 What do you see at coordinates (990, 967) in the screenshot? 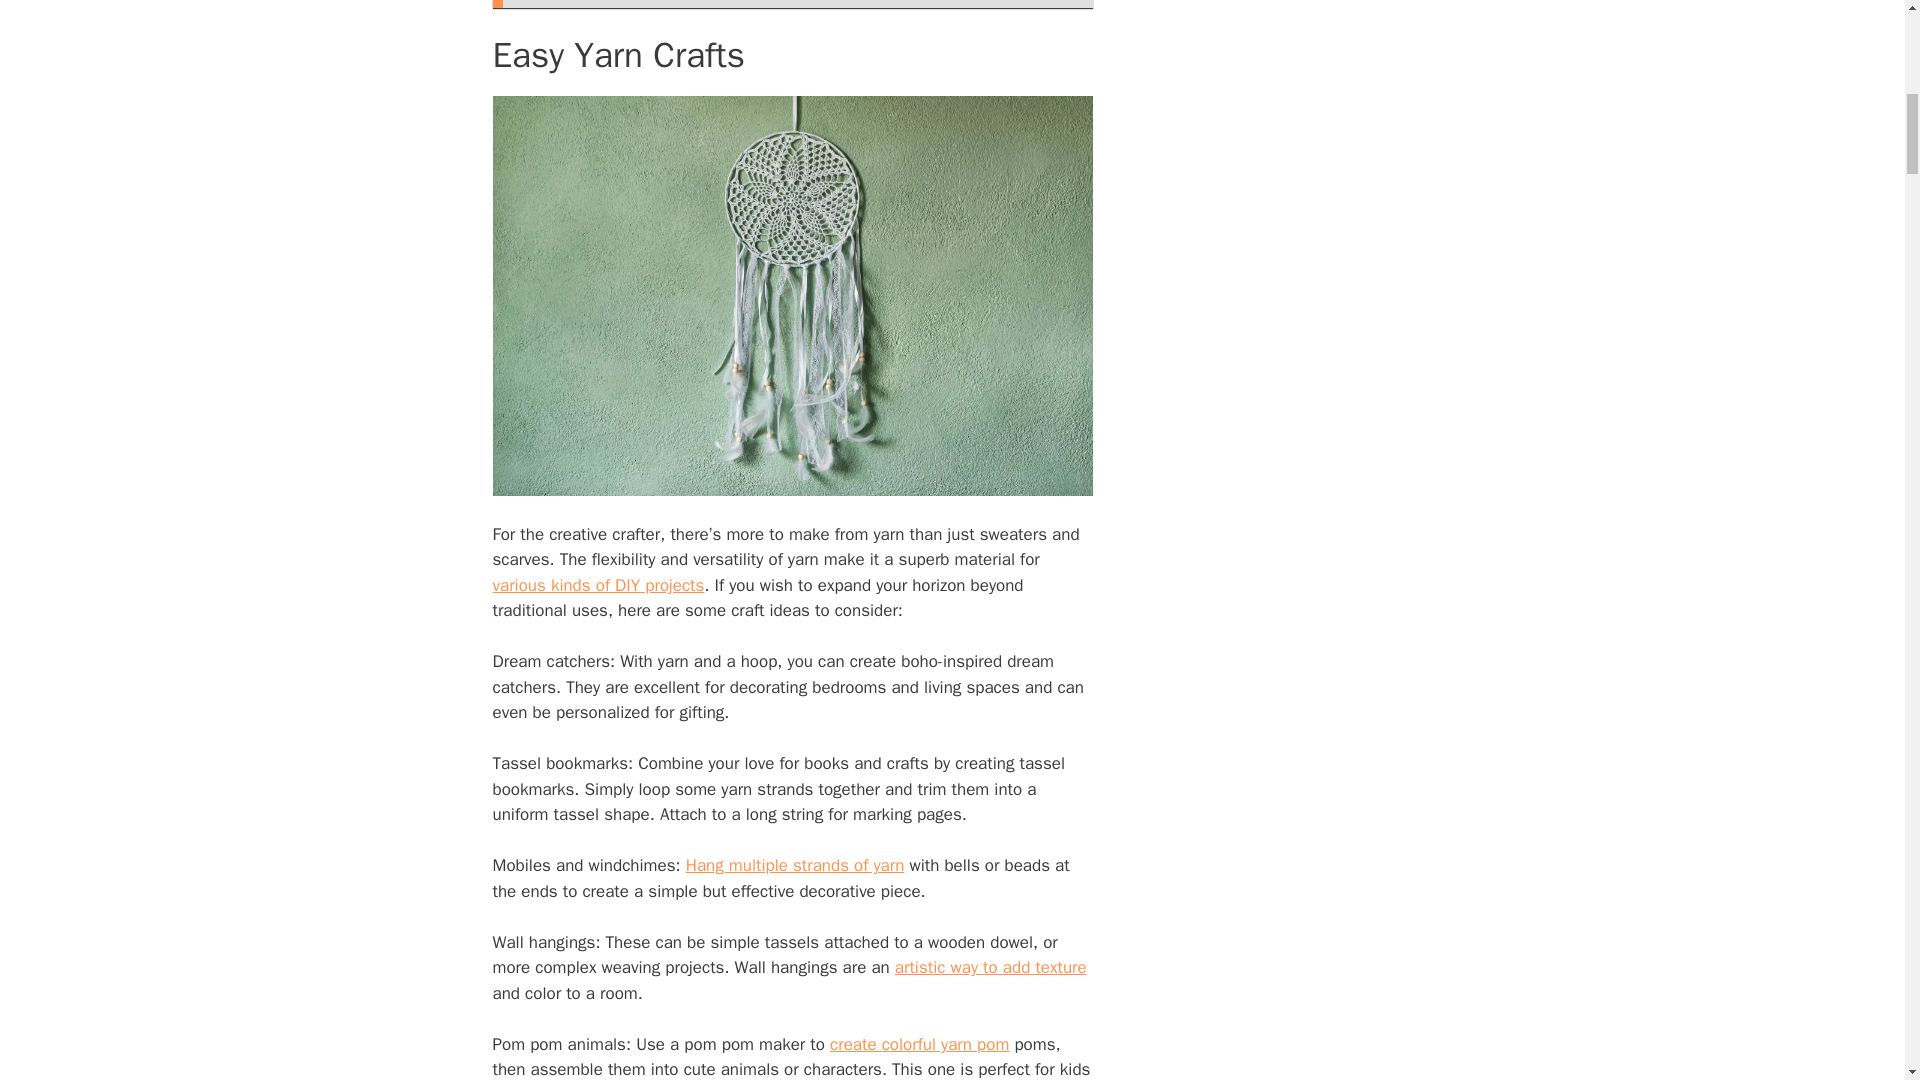
I see `artistic way to add texture` at bounding box center [990, 967].